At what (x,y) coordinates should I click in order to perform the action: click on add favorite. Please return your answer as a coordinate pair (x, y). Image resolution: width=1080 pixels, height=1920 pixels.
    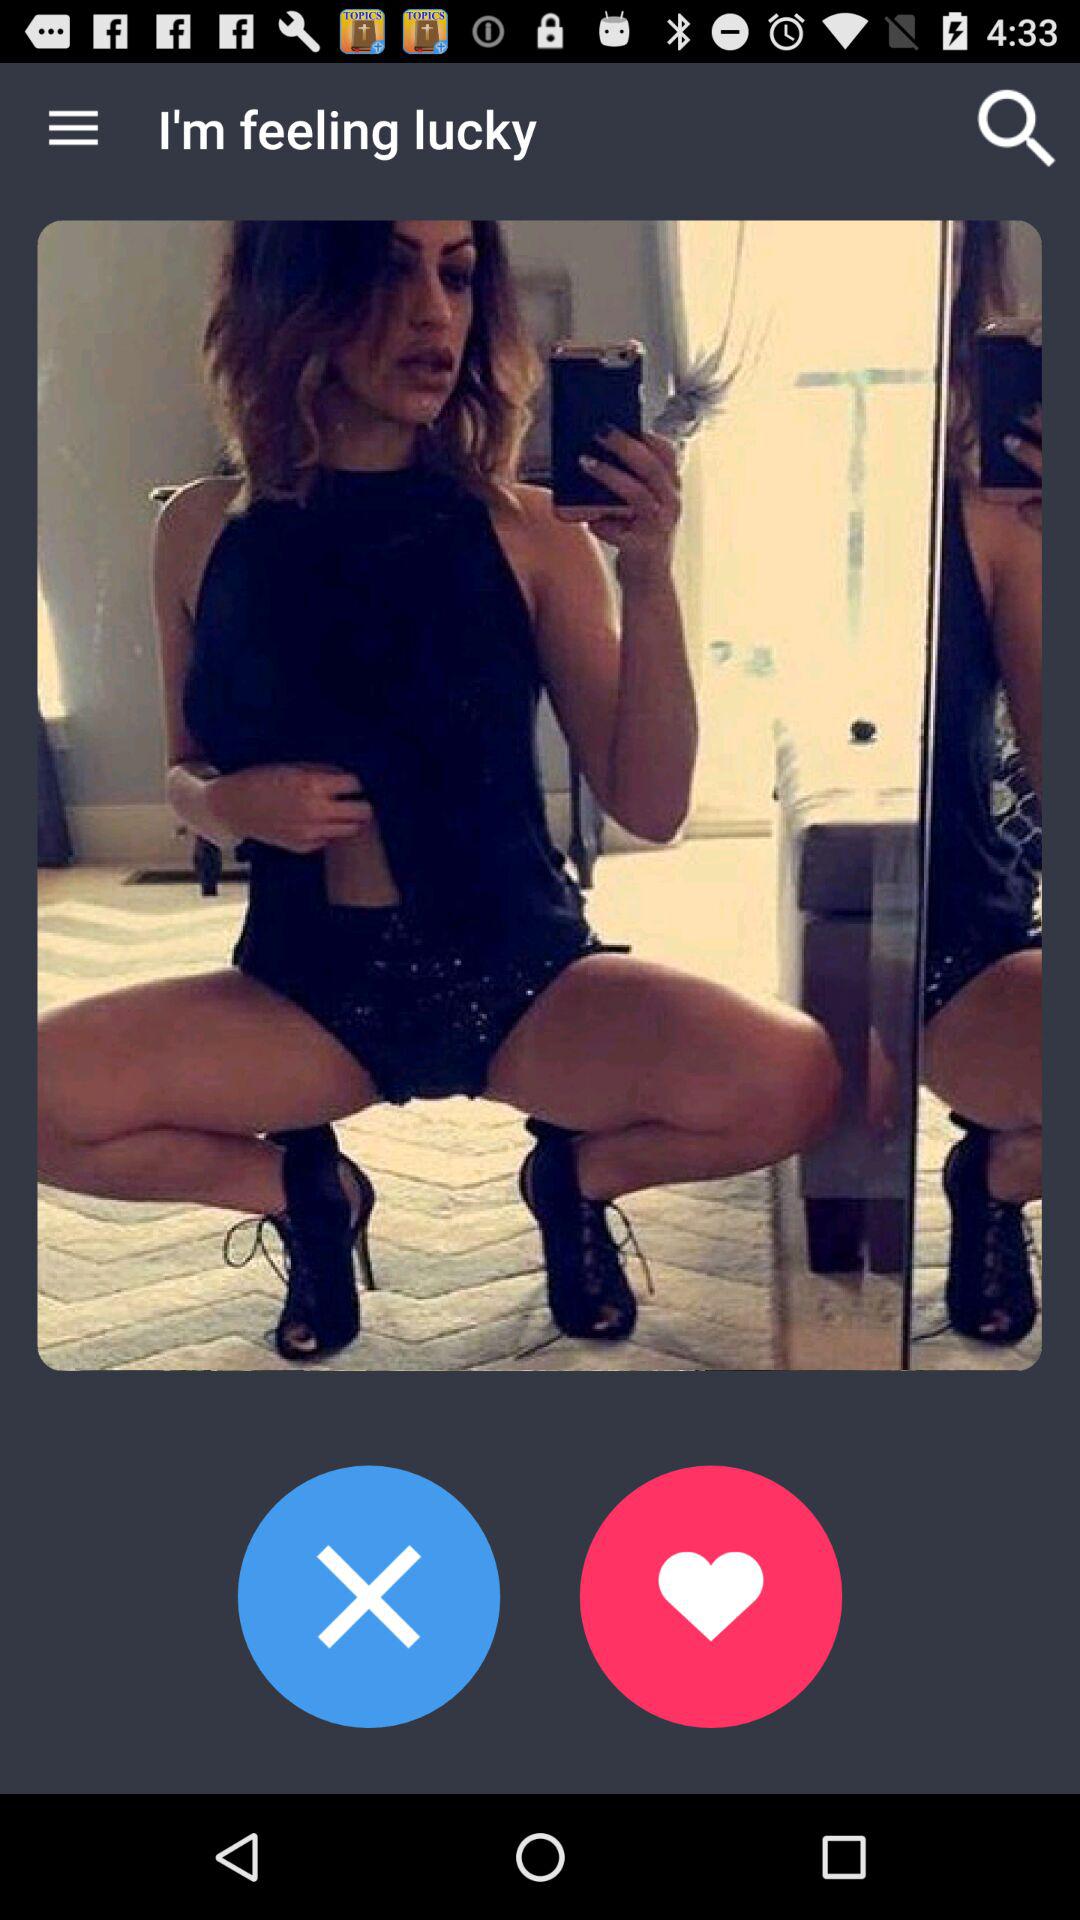
    Looking at the image, I should click on (710, 1596).